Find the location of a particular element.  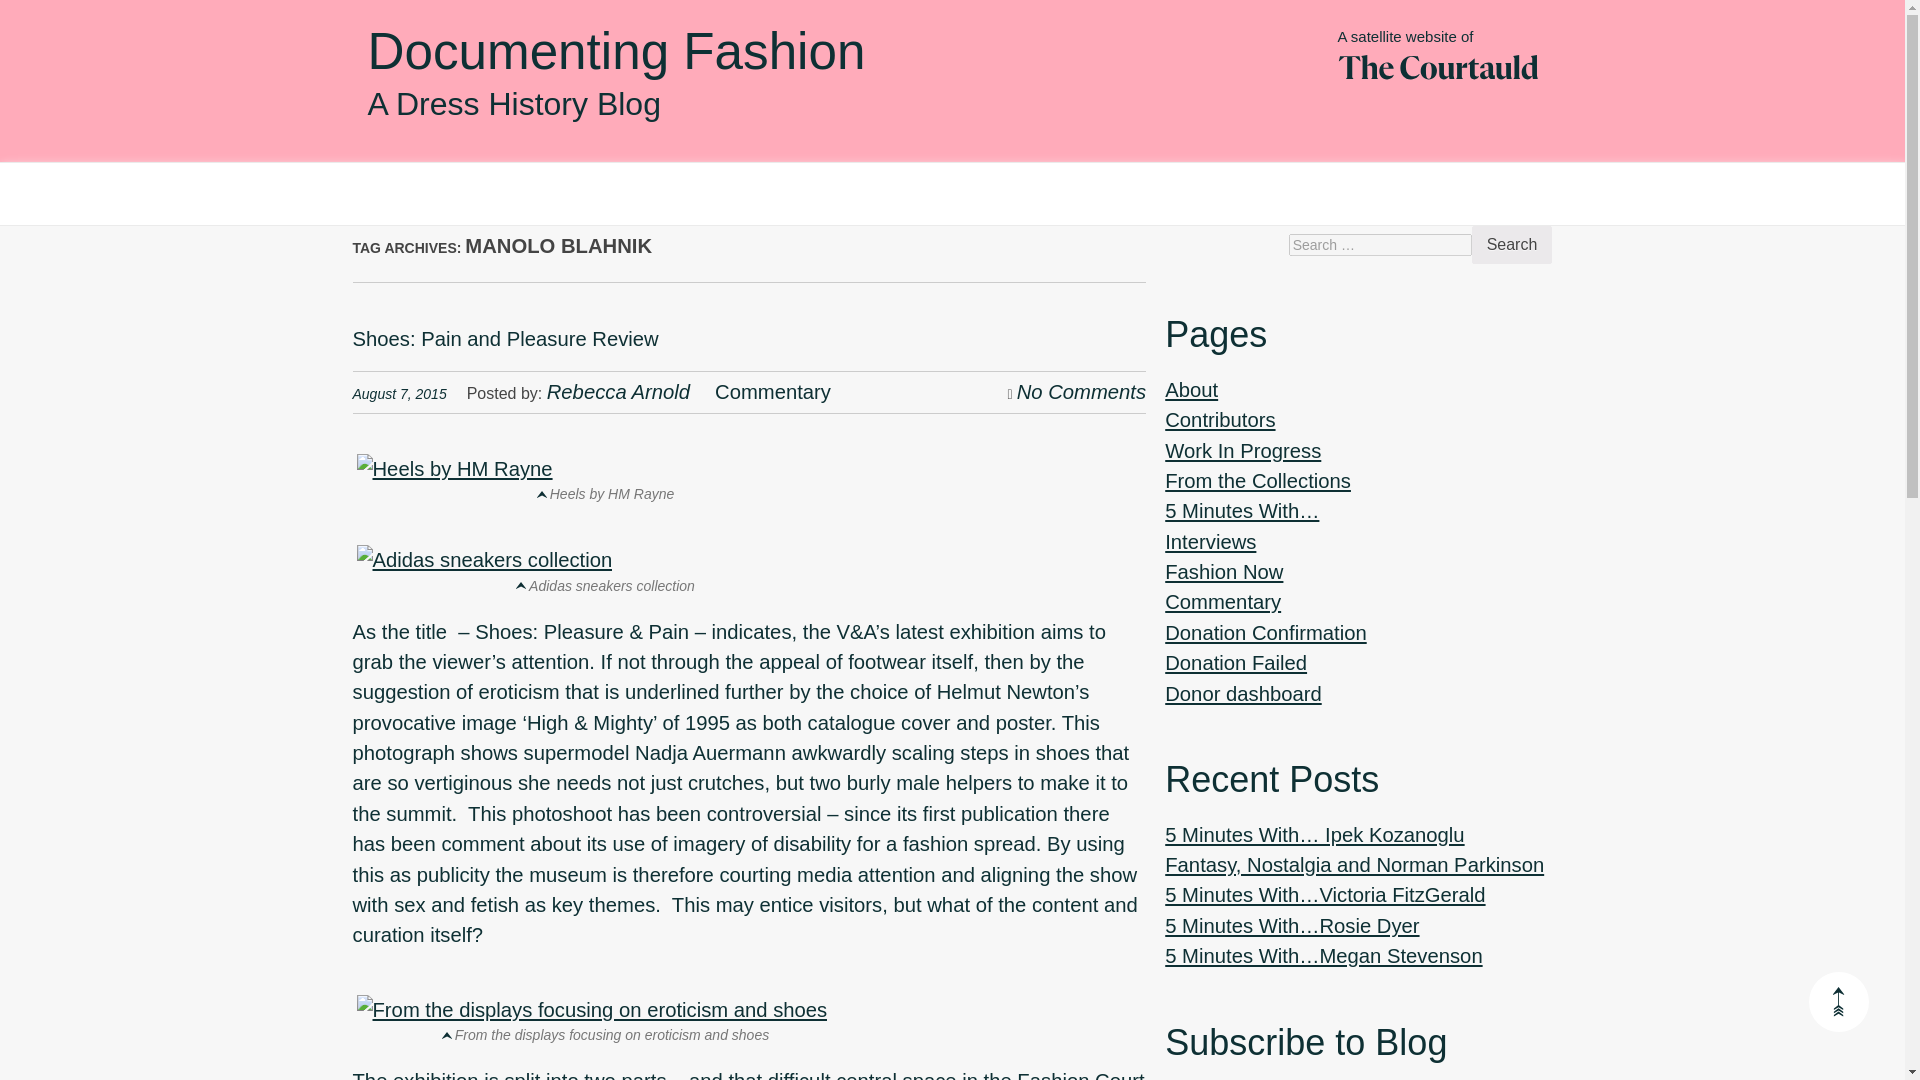

Skip to content is located at coordinates (418, 210).